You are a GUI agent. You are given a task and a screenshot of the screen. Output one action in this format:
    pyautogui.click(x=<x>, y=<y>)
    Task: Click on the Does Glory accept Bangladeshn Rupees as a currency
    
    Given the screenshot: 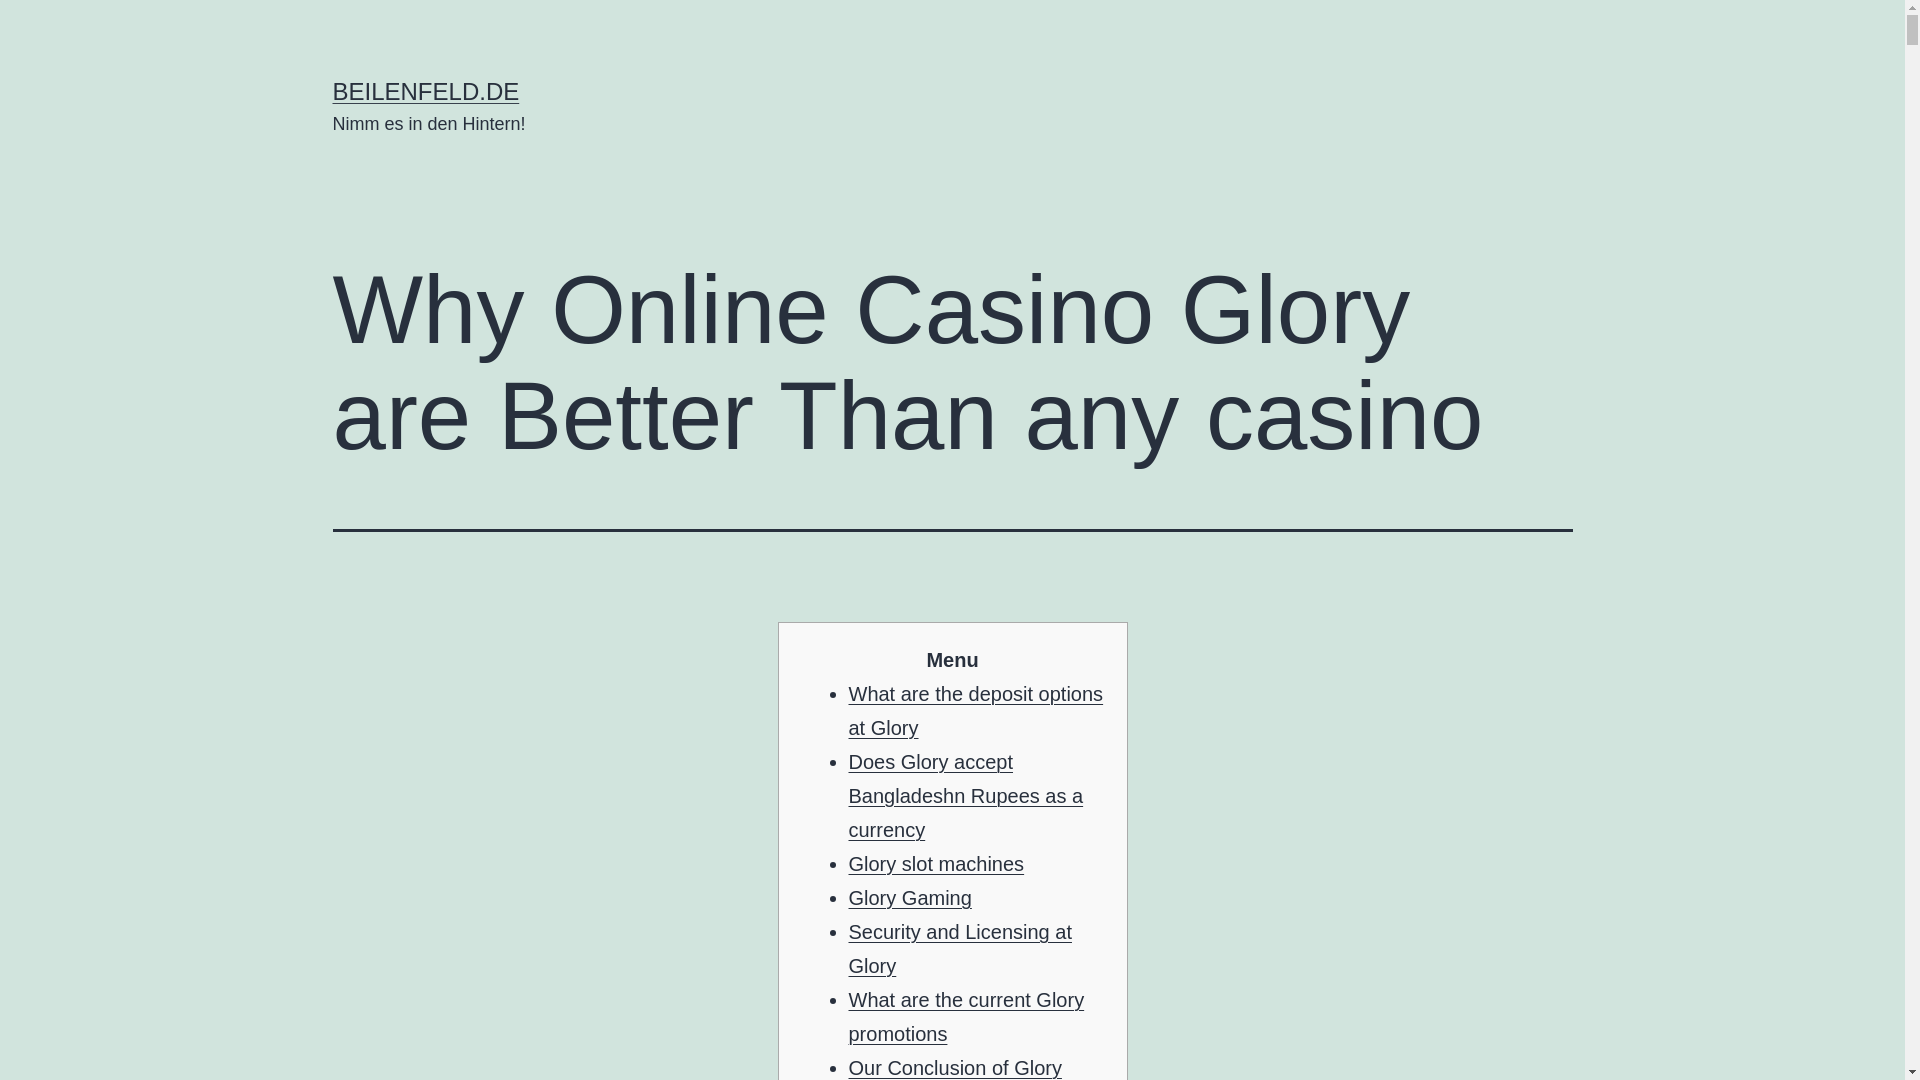 What is the action you would take?
    pyautogui.click(x=965, y=796)
    